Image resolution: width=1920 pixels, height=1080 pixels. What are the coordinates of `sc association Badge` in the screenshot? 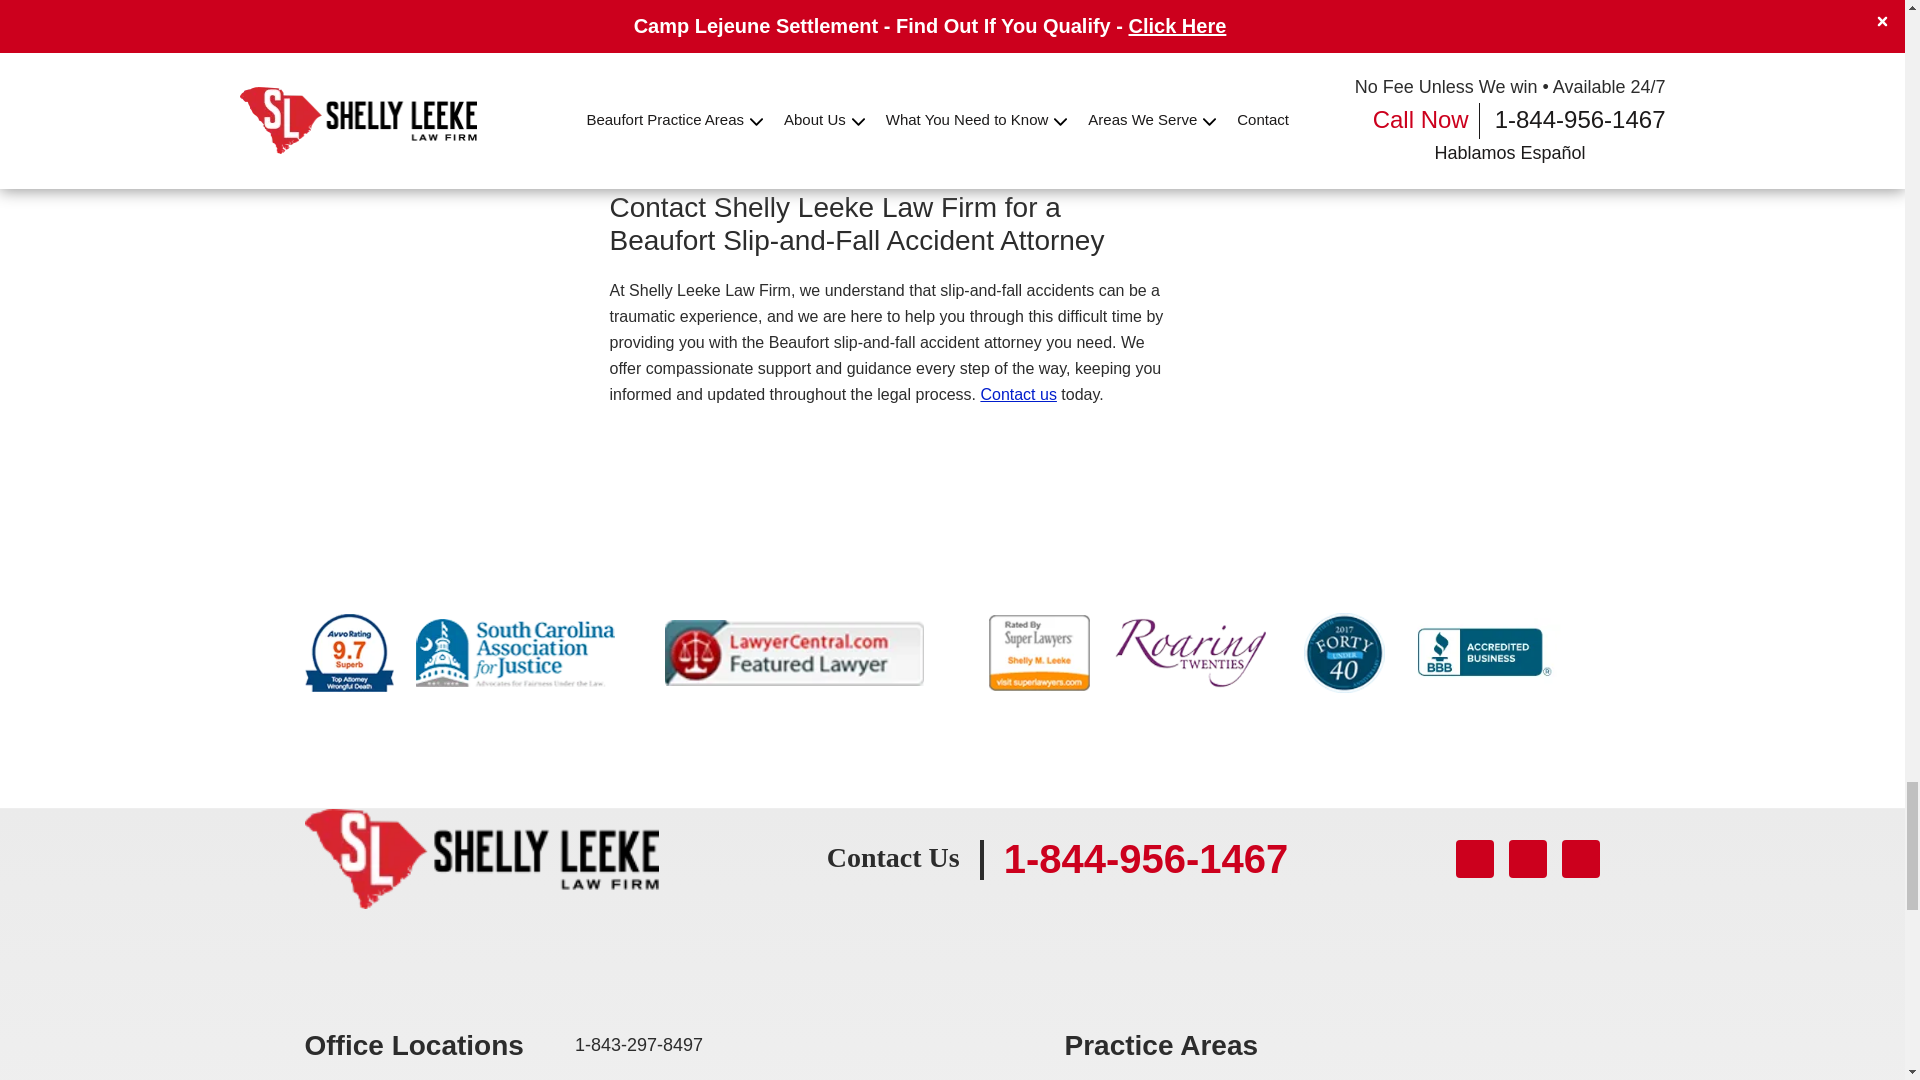 It's located at (515, 652).